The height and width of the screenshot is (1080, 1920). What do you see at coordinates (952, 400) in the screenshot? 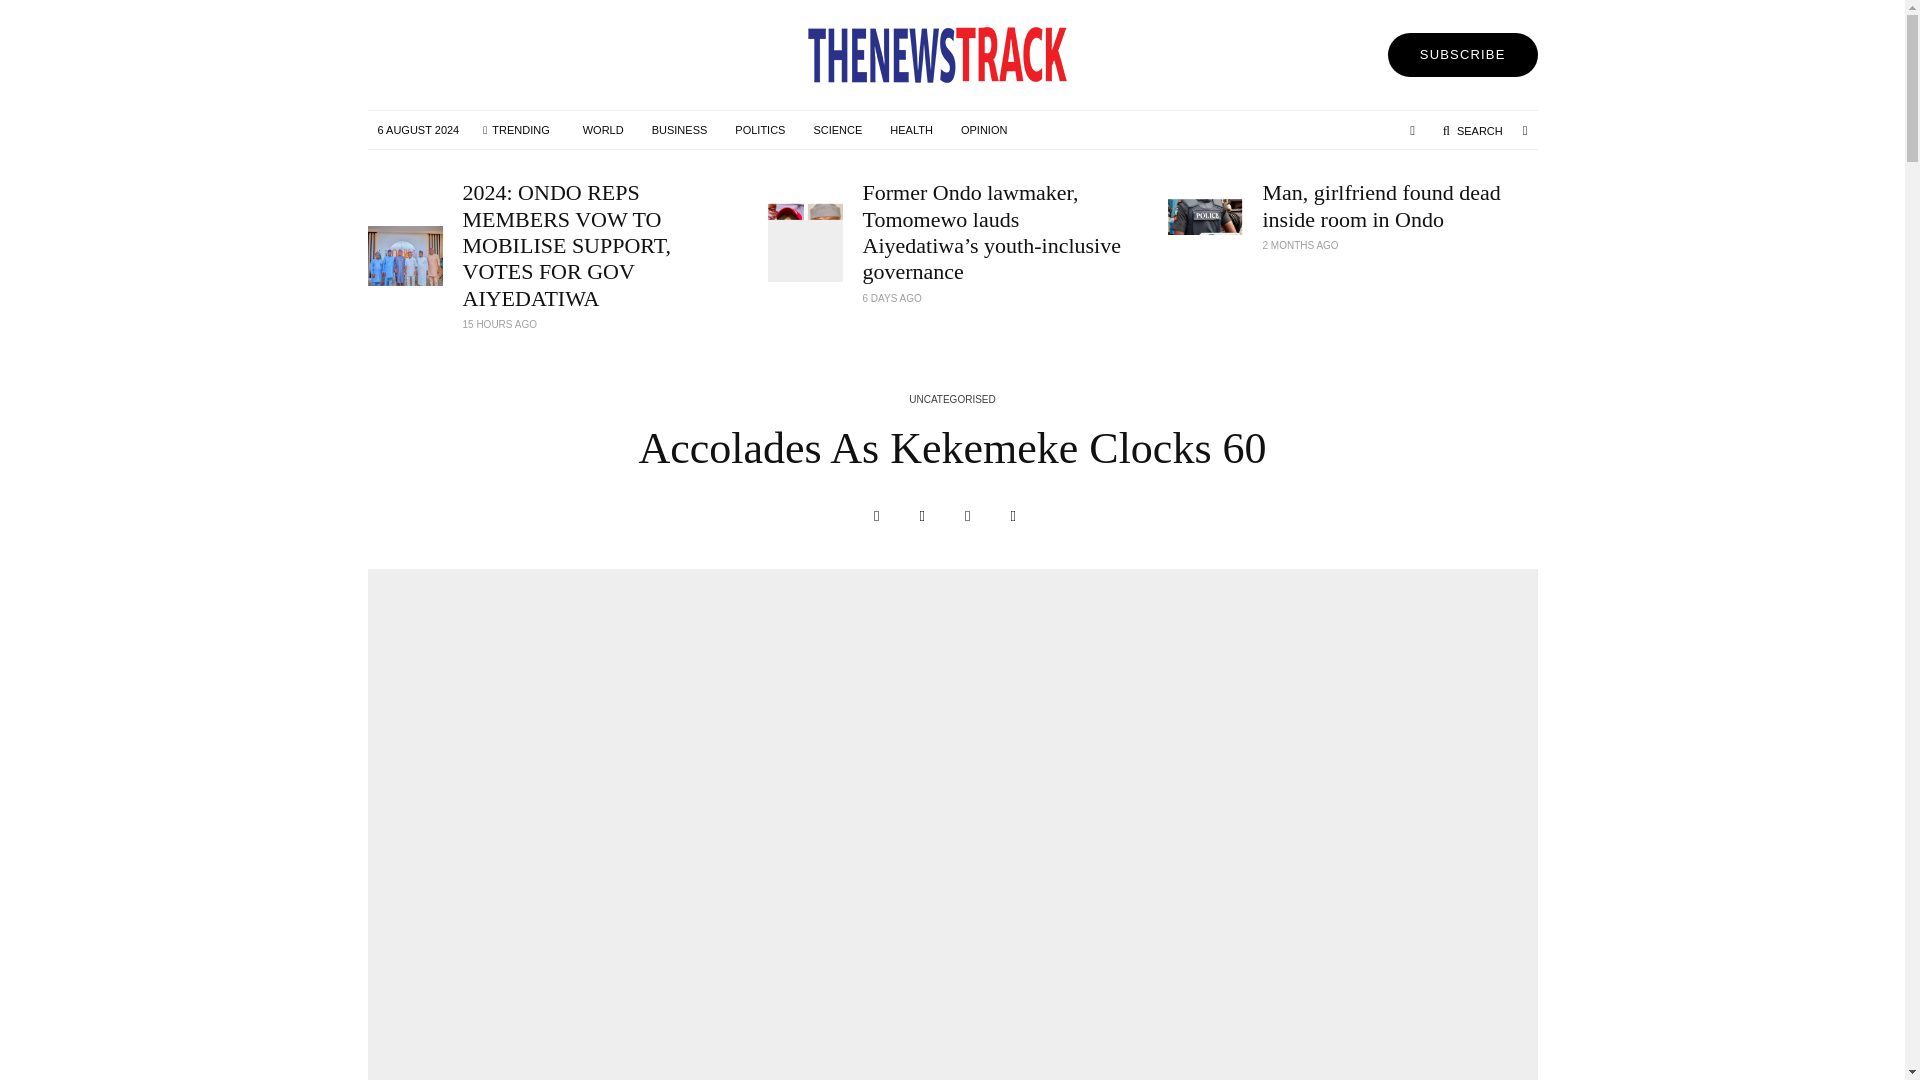
I see `UNCATEGORISED` at bounding box center [952, 400].